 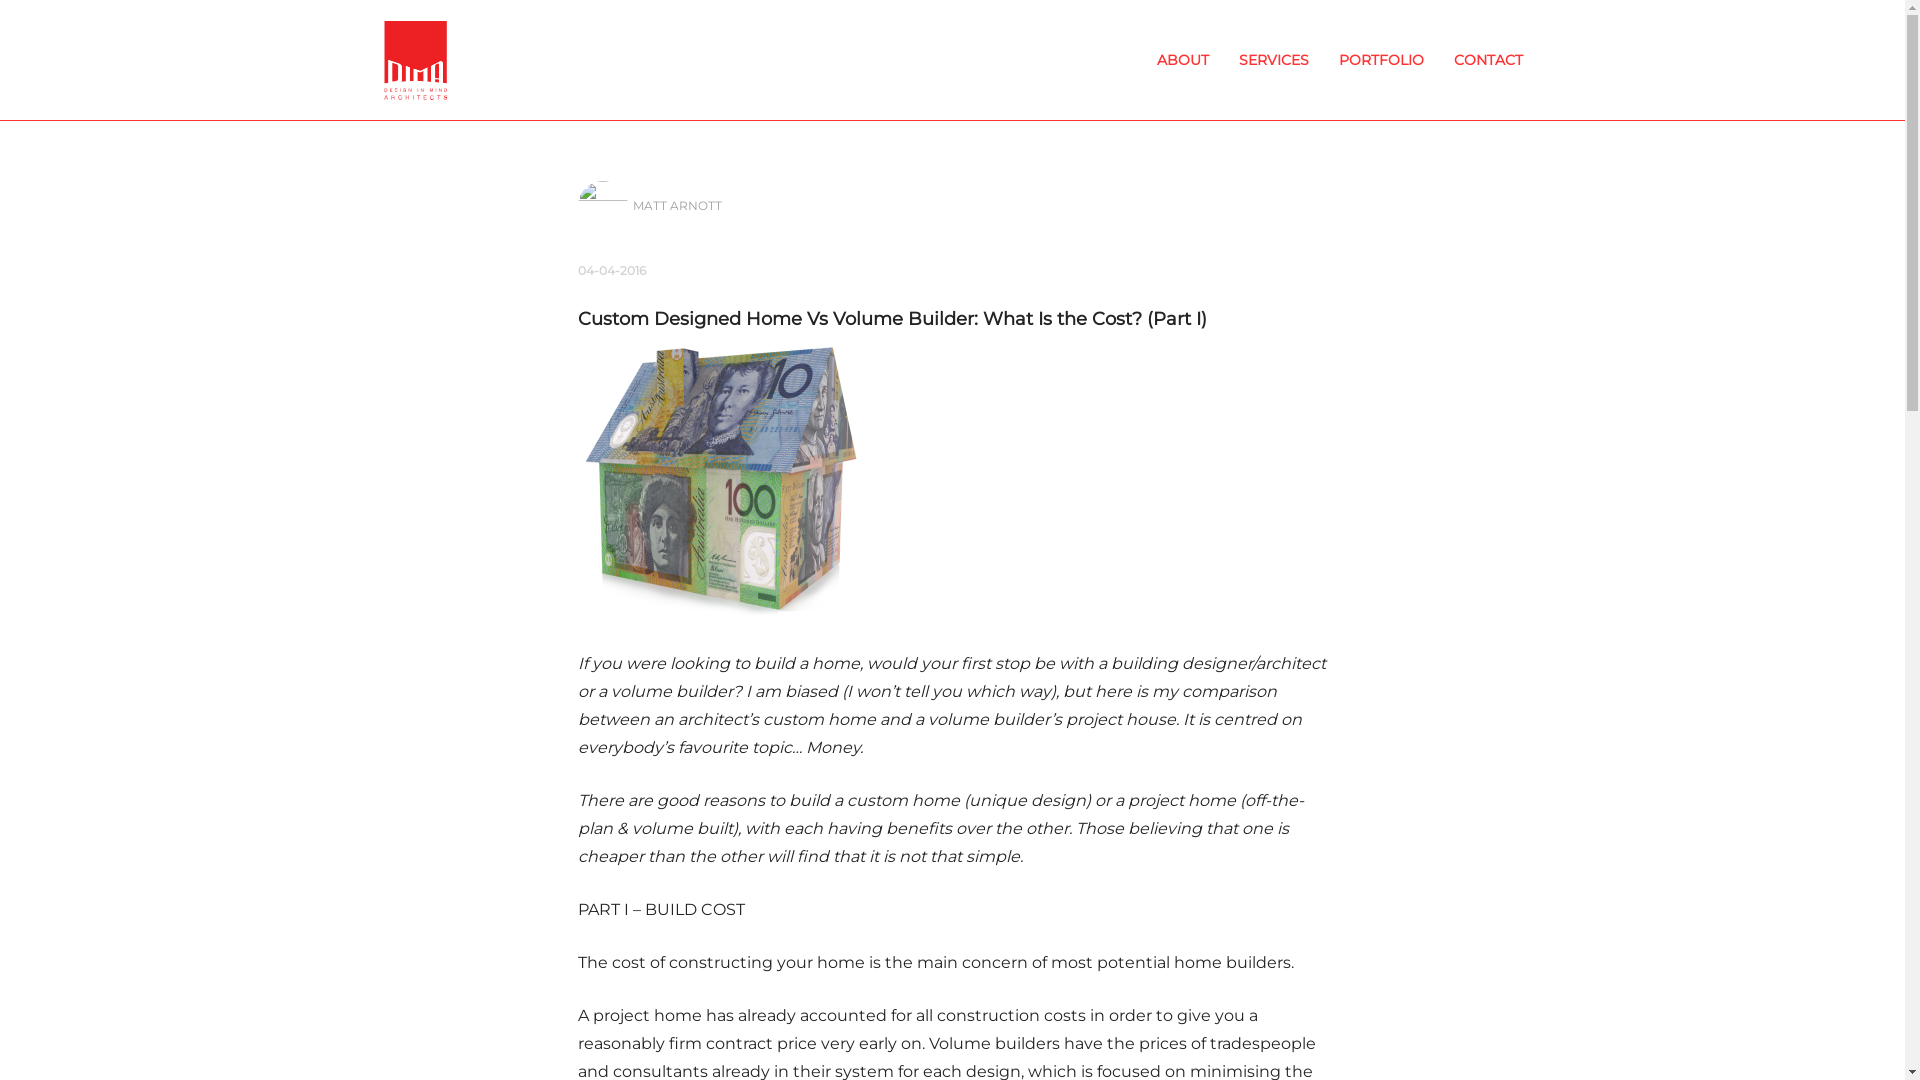 What do you see at coordinates (1488, 60) in the screenshot?
I see `CONTACT` at bounding box center [1488, 60].